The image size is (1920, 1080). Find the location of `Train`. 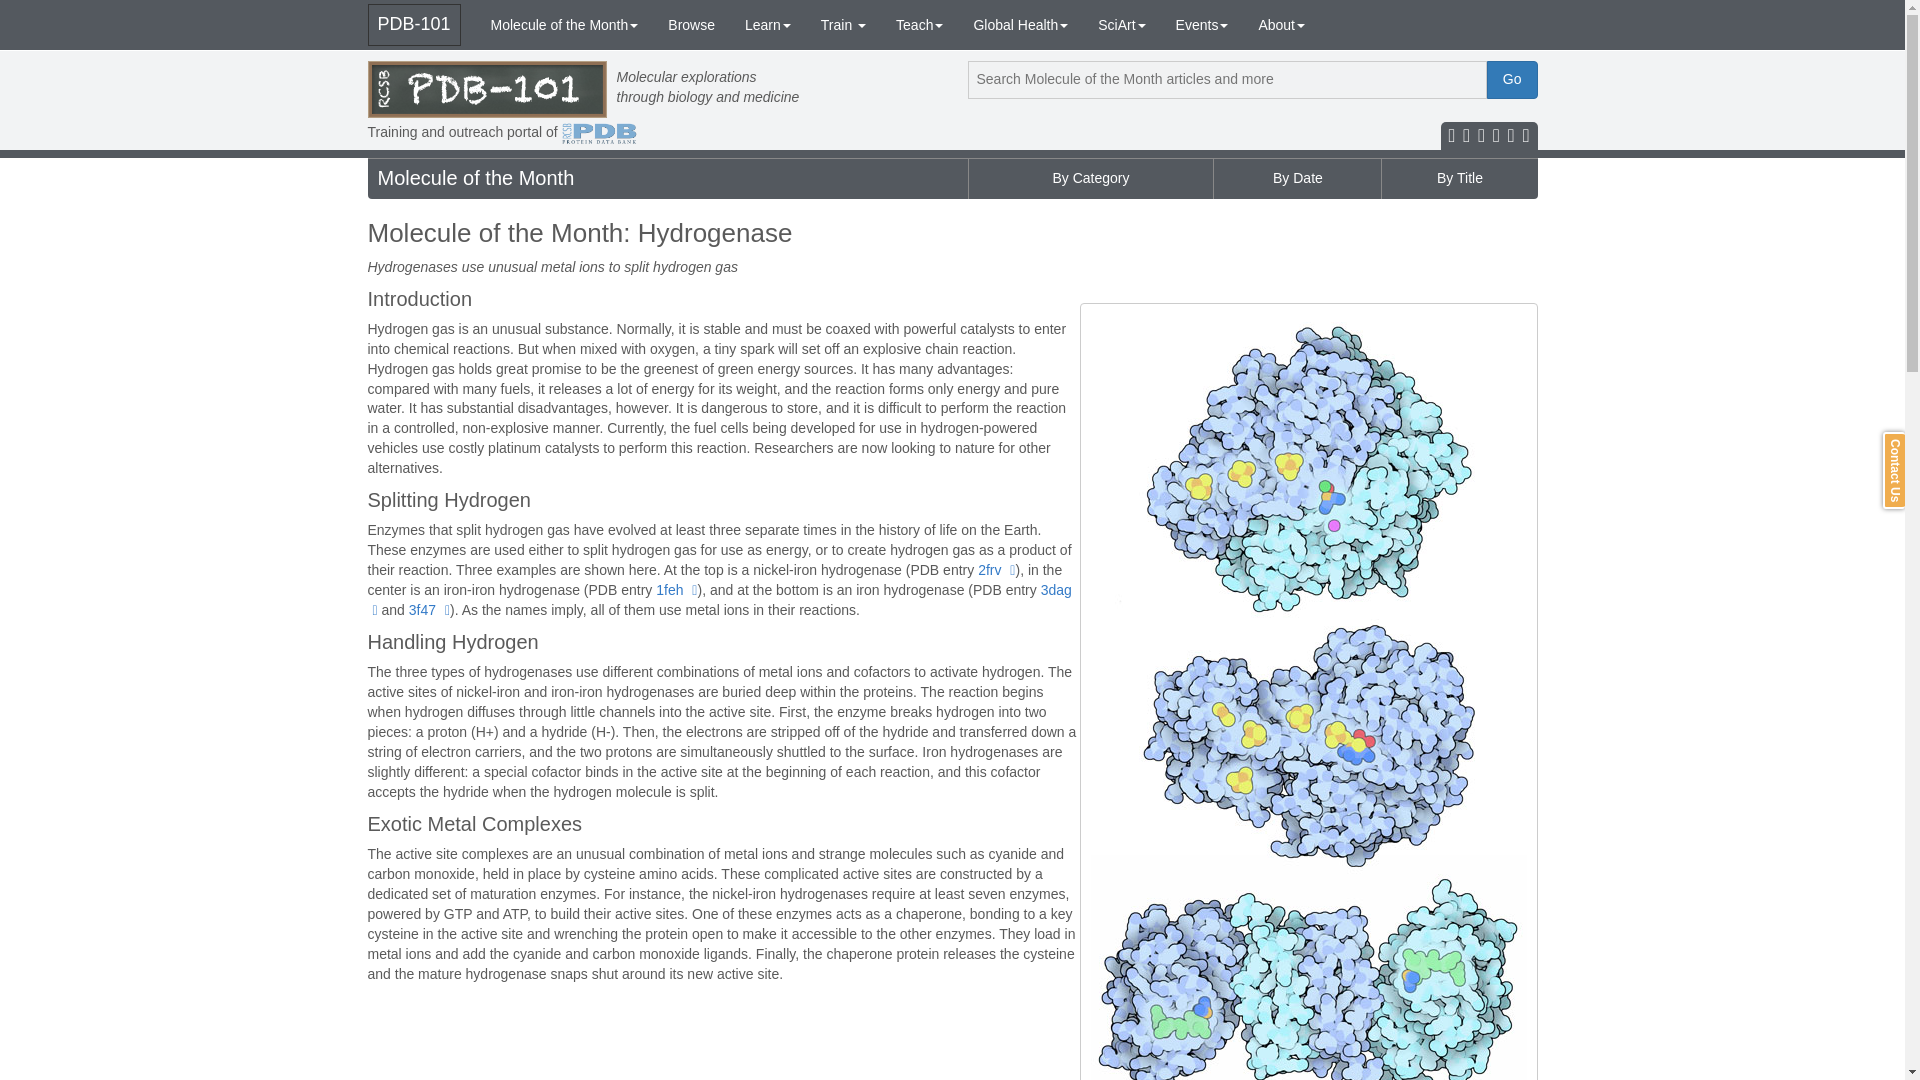

Train is located at coordinates (844, 24).